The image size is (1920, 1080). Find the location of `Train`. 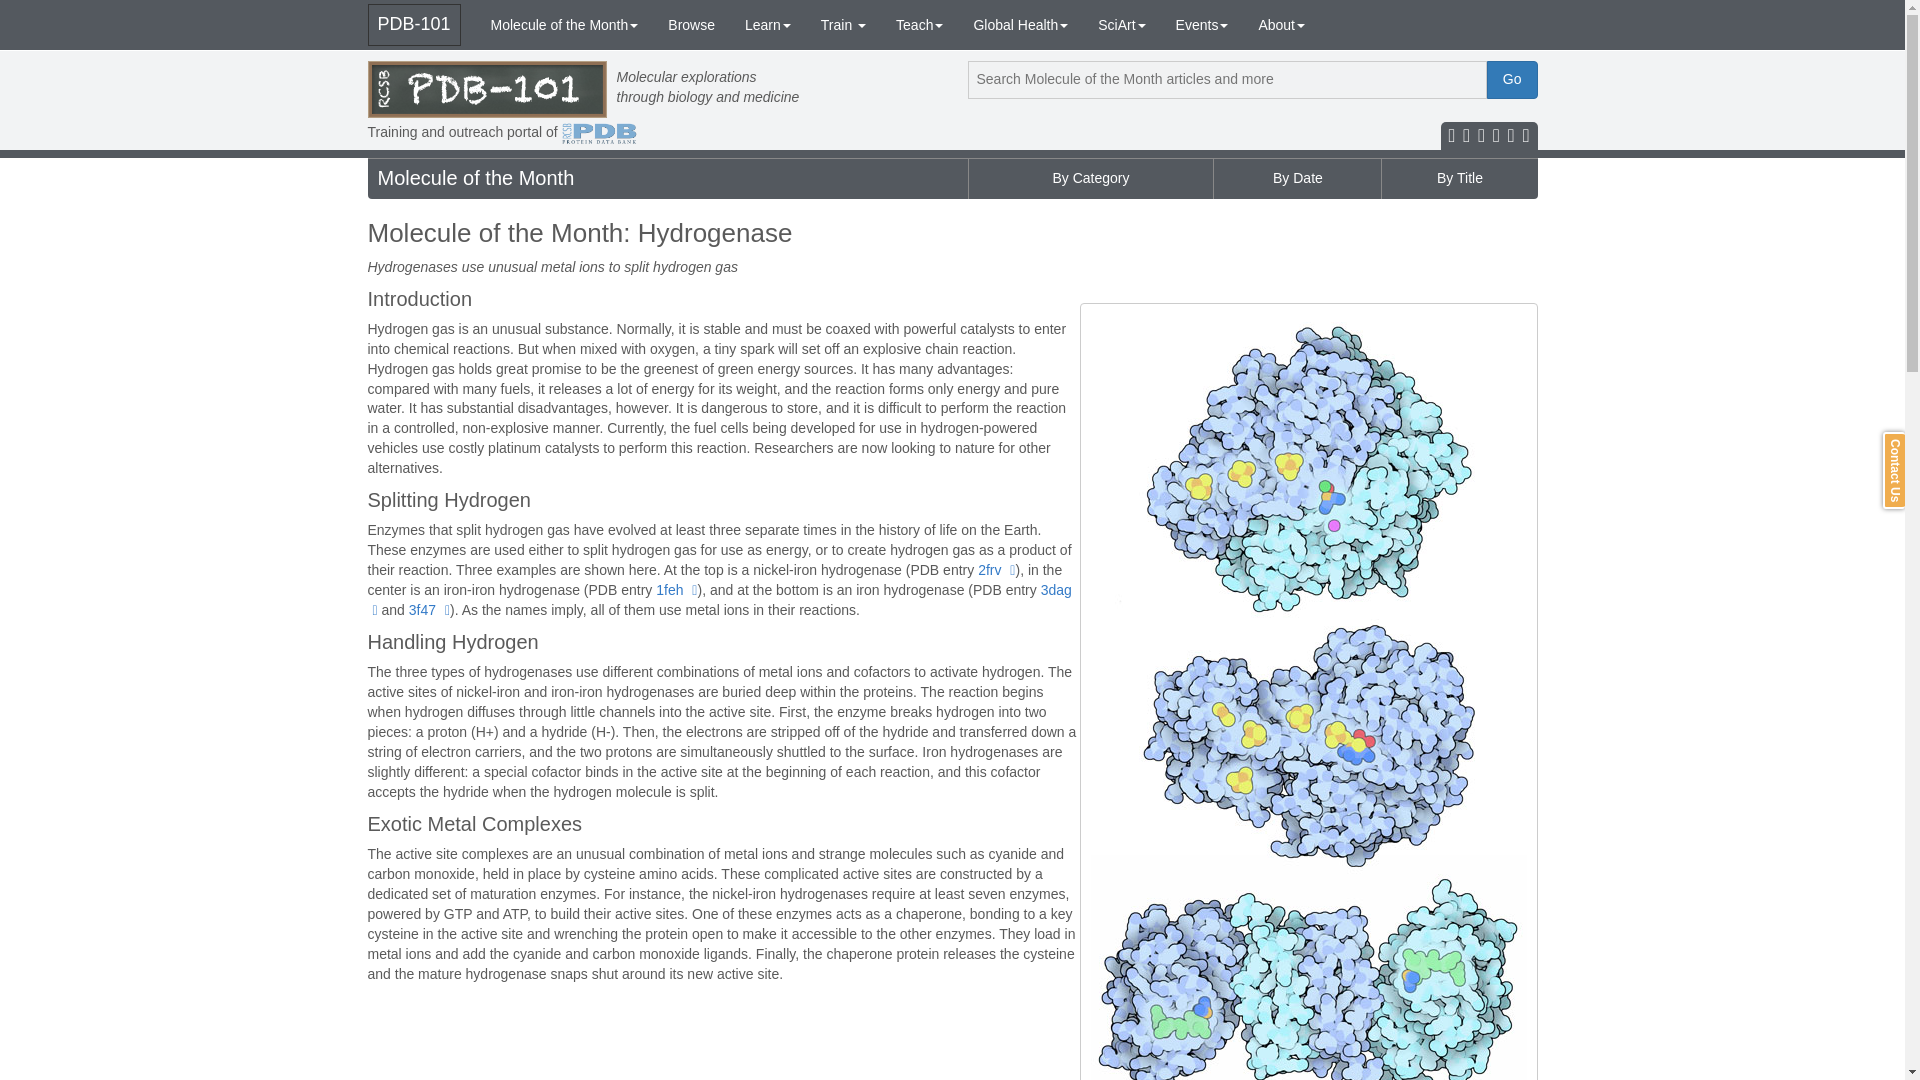

Train is located at coordinates (844, 24).